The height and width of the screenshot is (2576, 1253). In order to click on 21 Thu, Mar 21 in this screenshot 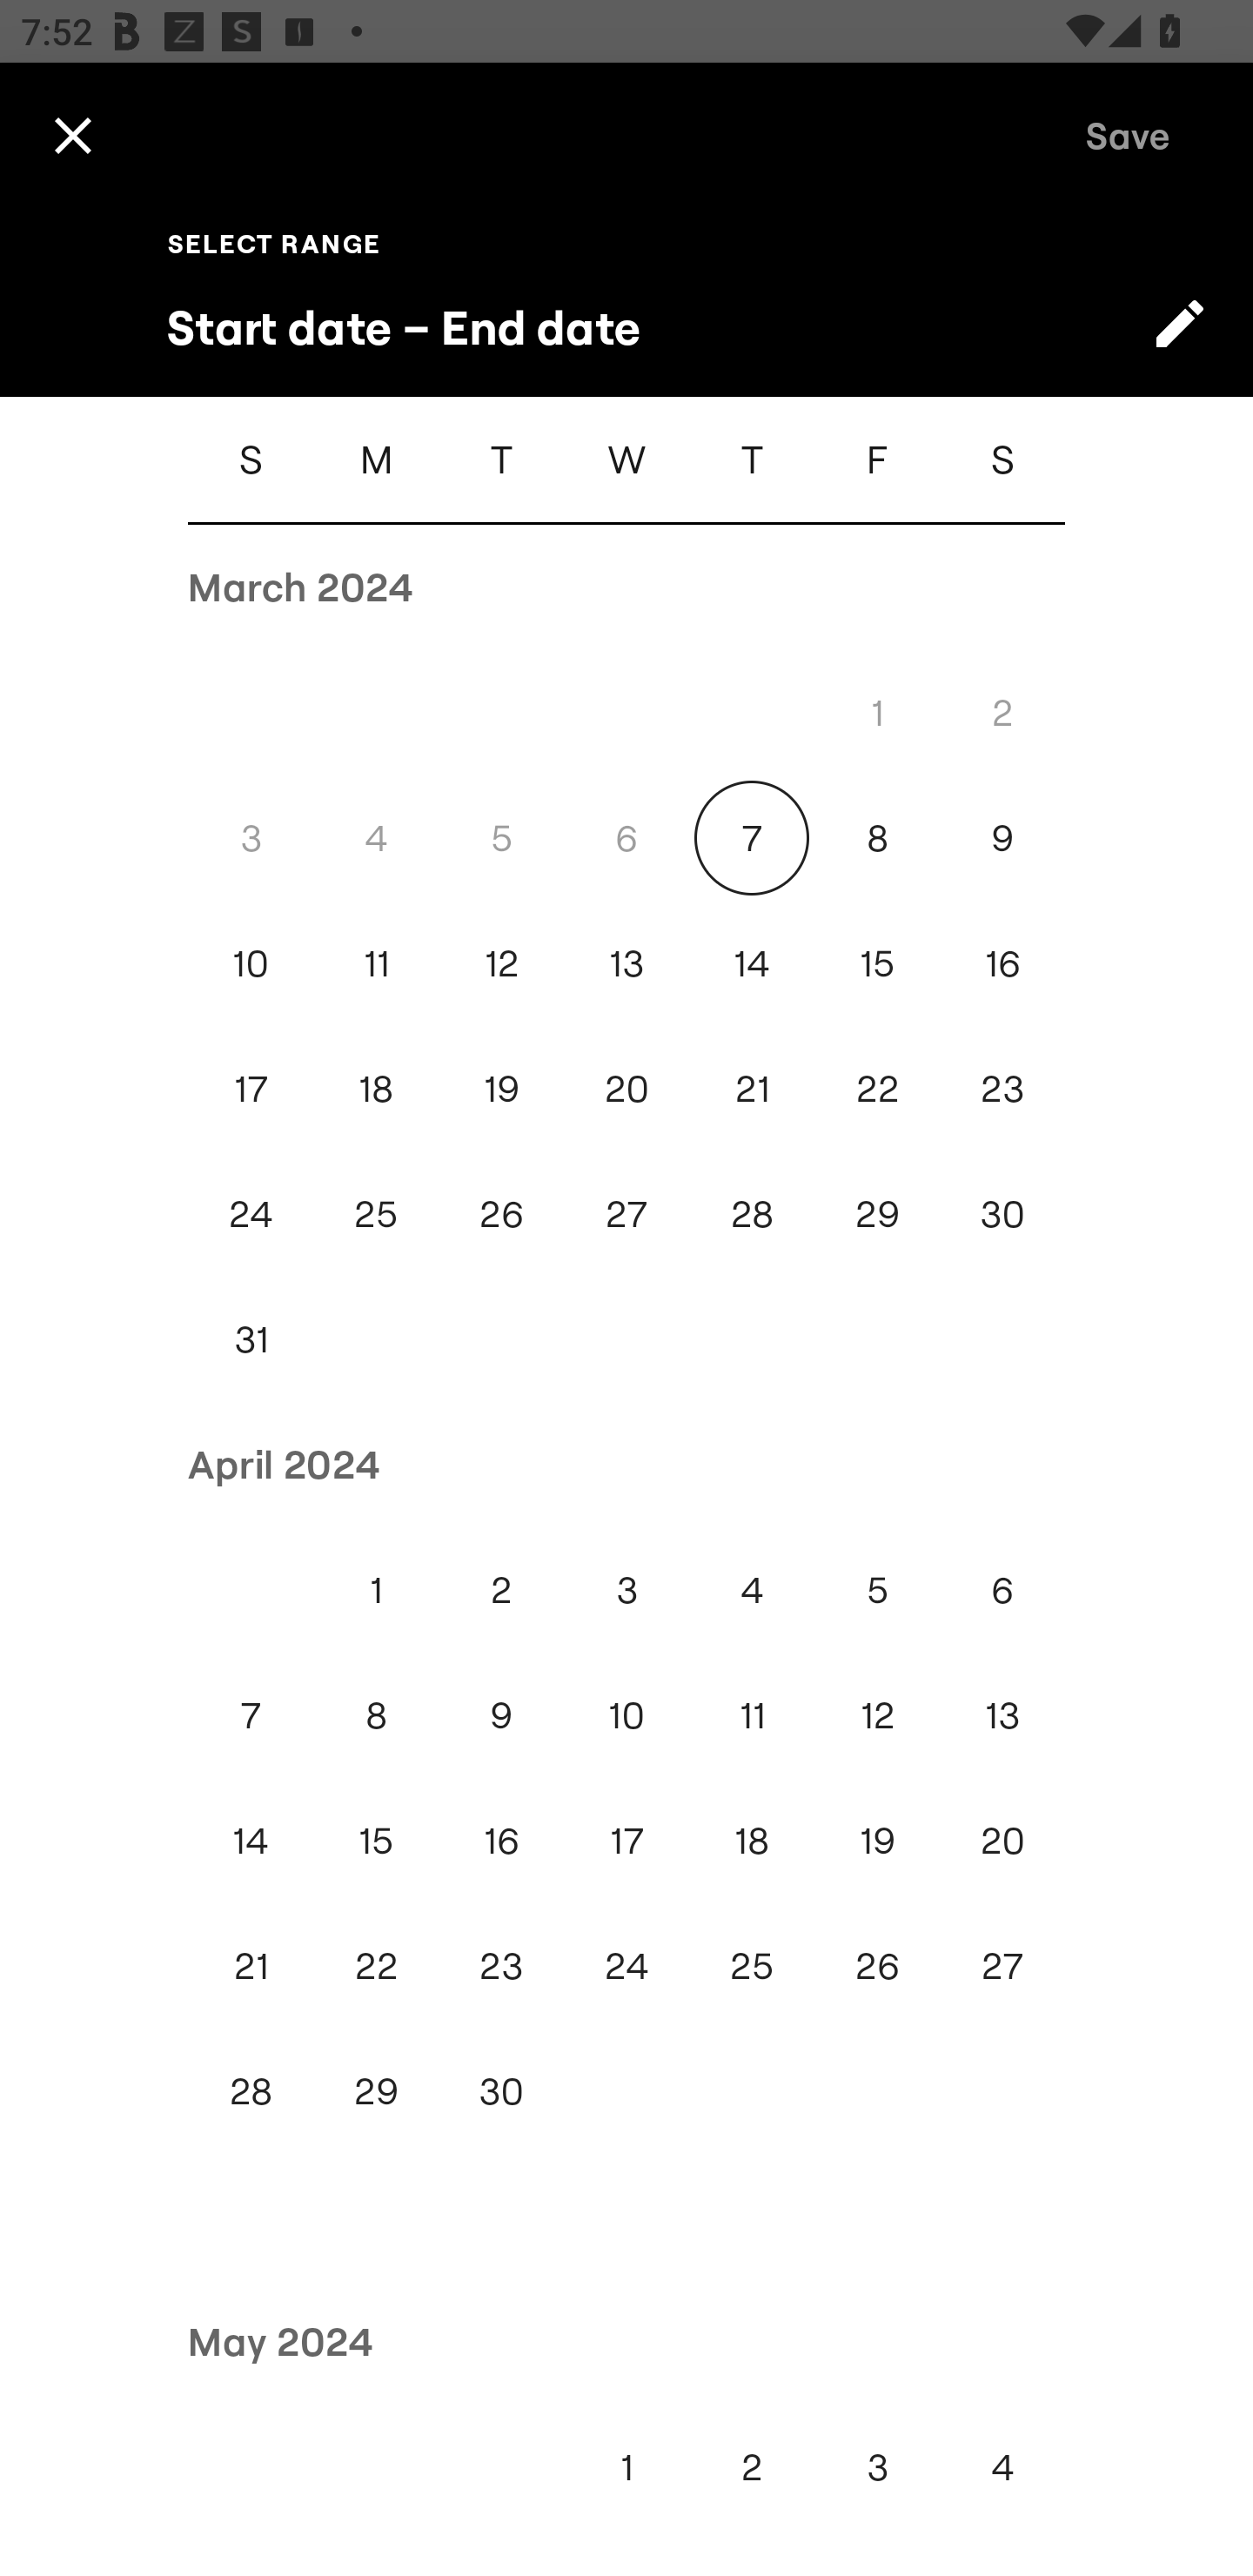, I will do `click(752, 1088)`.